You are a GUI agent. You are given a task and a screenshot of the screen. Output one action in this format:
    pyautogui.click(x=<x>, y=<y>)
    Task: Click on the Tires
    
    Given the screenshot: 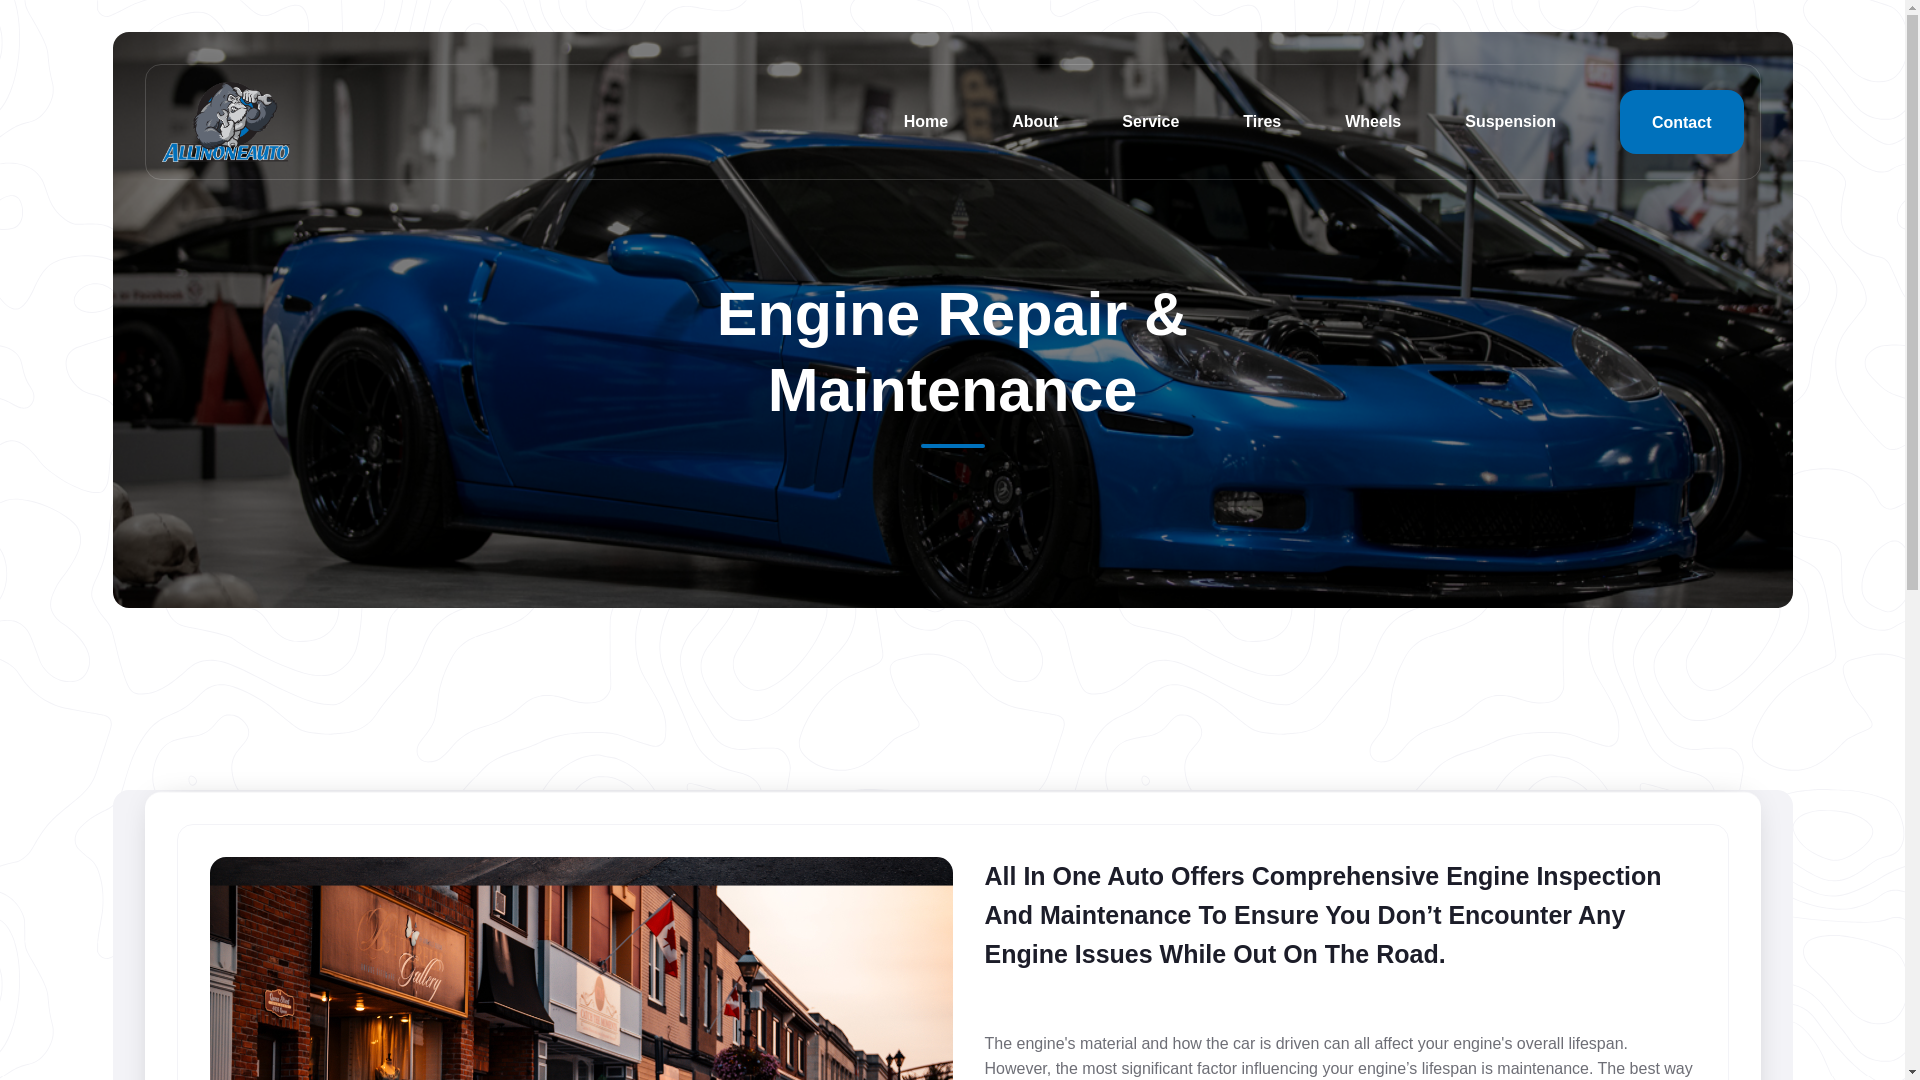 What is the action you would take?
    pyautogui.click(x=1262, y=122)
    